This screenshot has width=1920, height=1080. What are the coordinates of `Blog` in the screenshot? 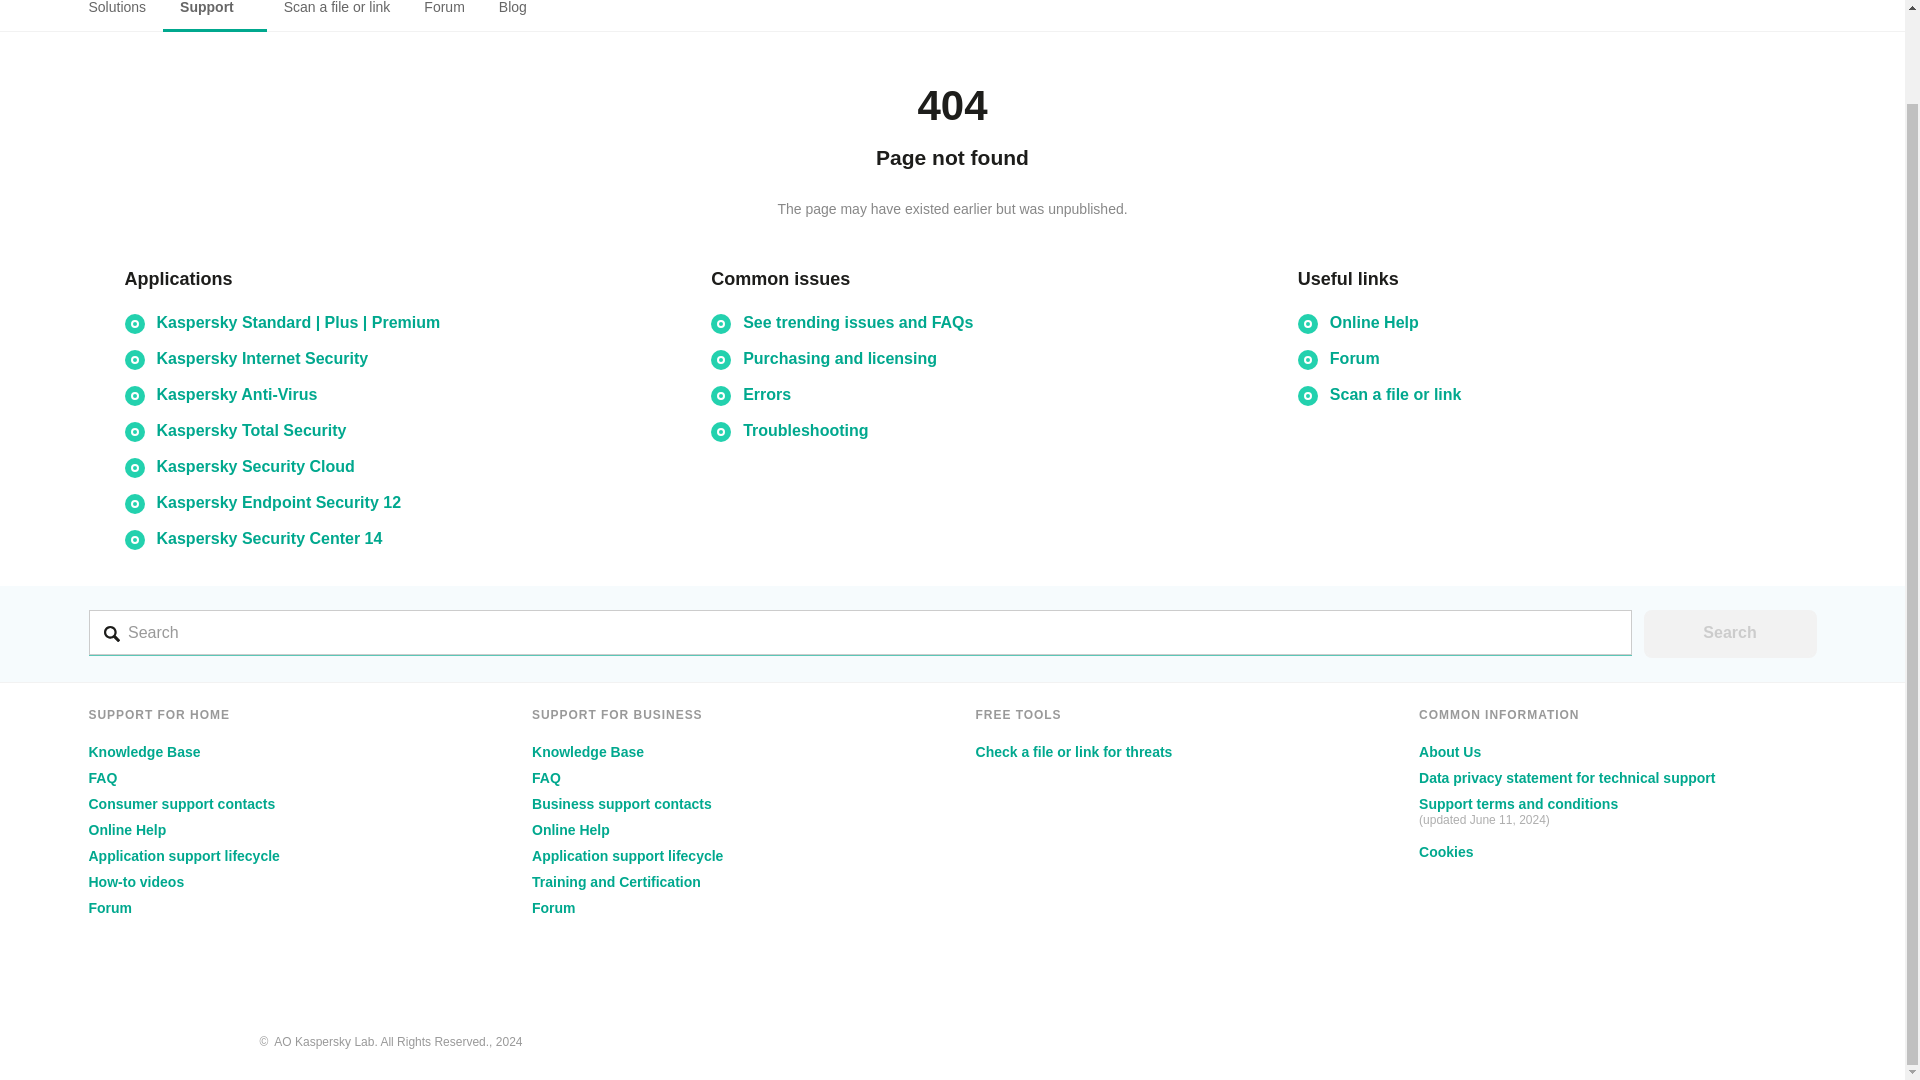 It's located at (512, 16).